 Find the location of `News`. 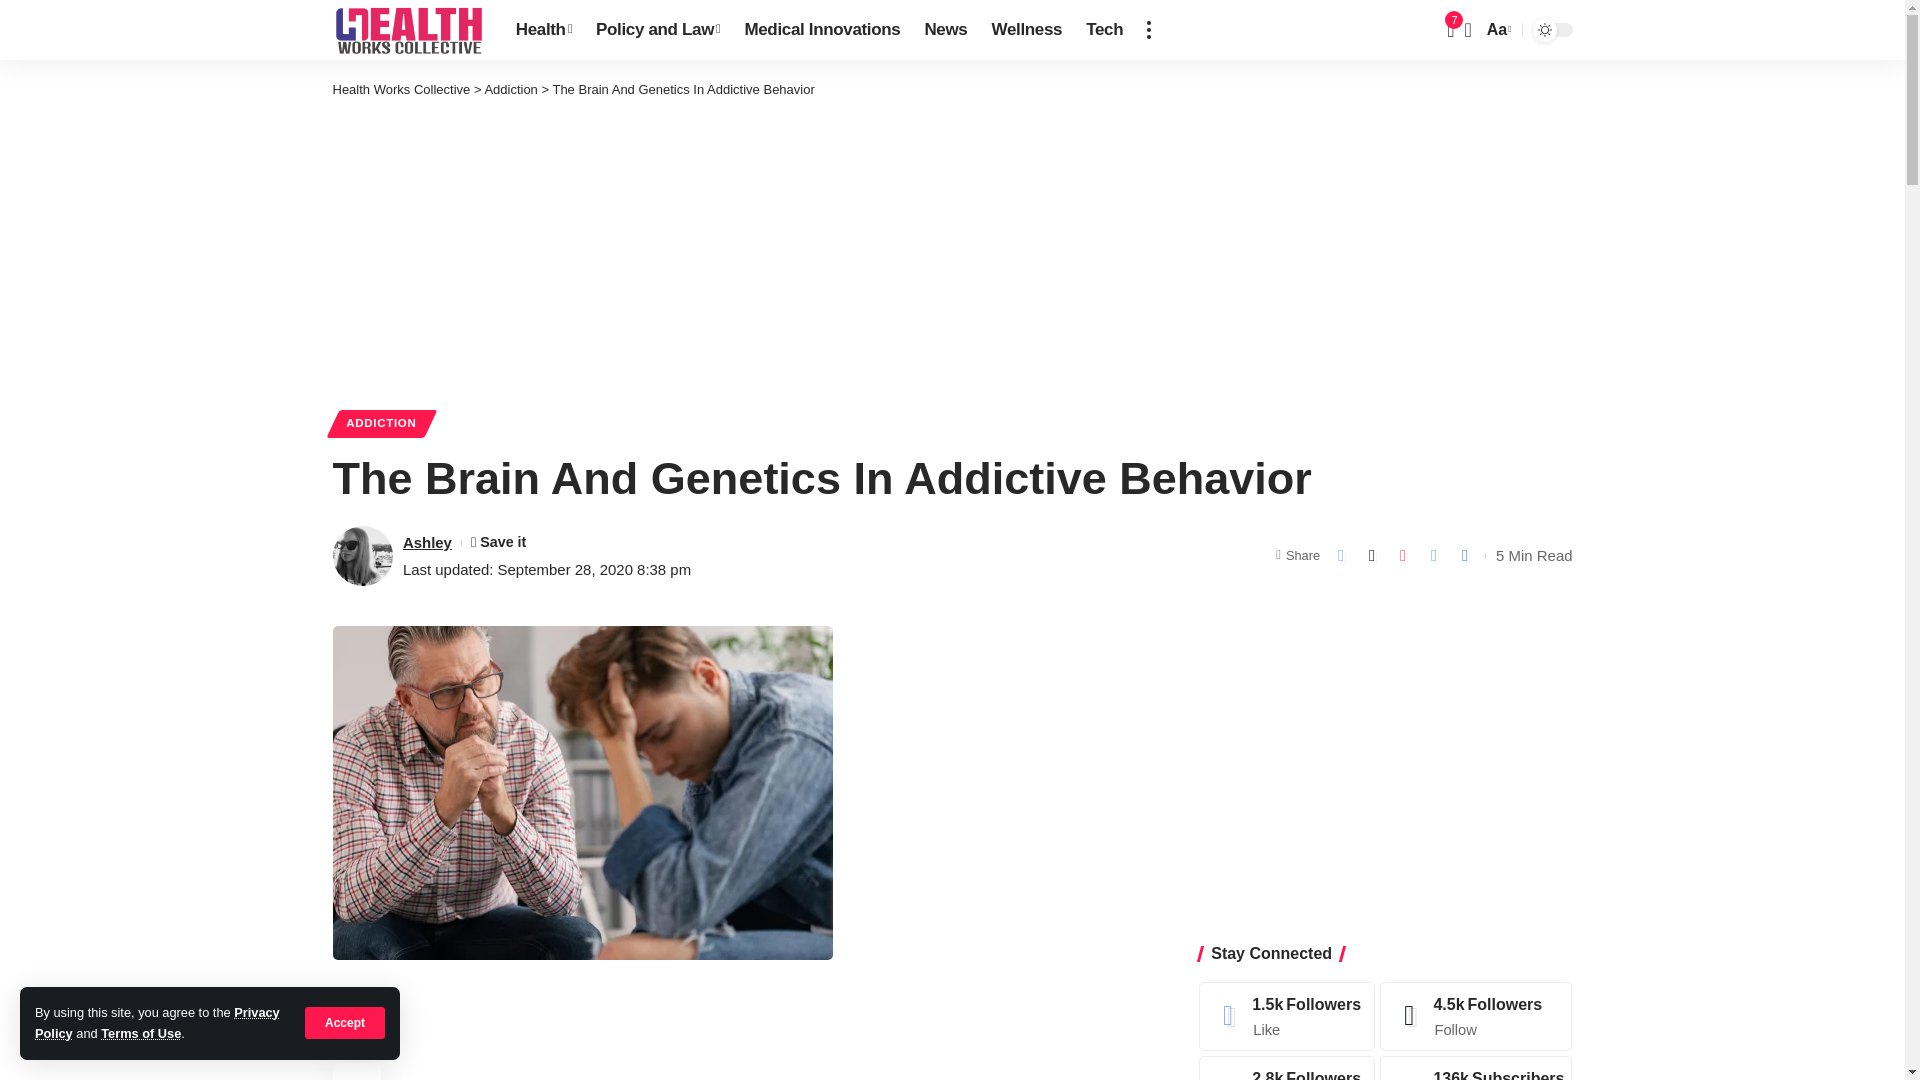

News is located at coordinates (946, 30).